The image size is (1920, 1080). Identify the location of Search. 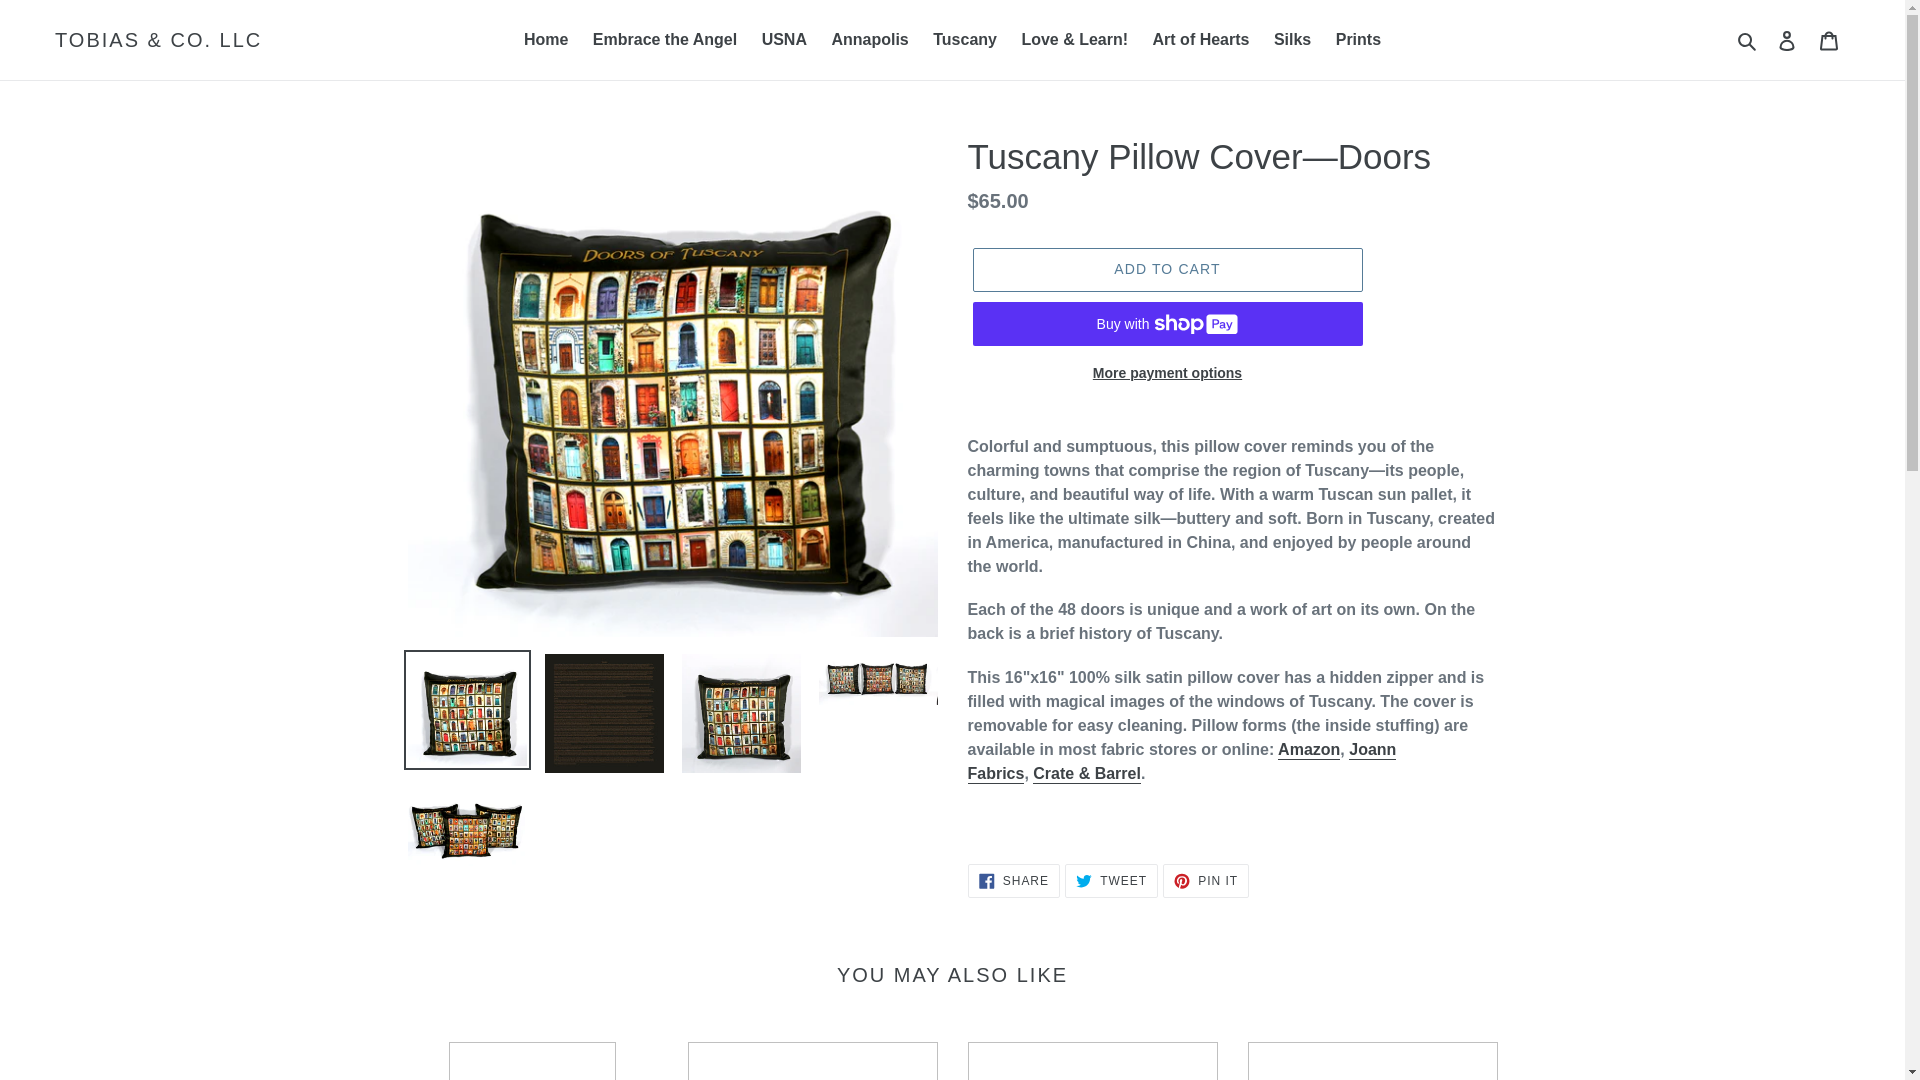
(1748, 40).